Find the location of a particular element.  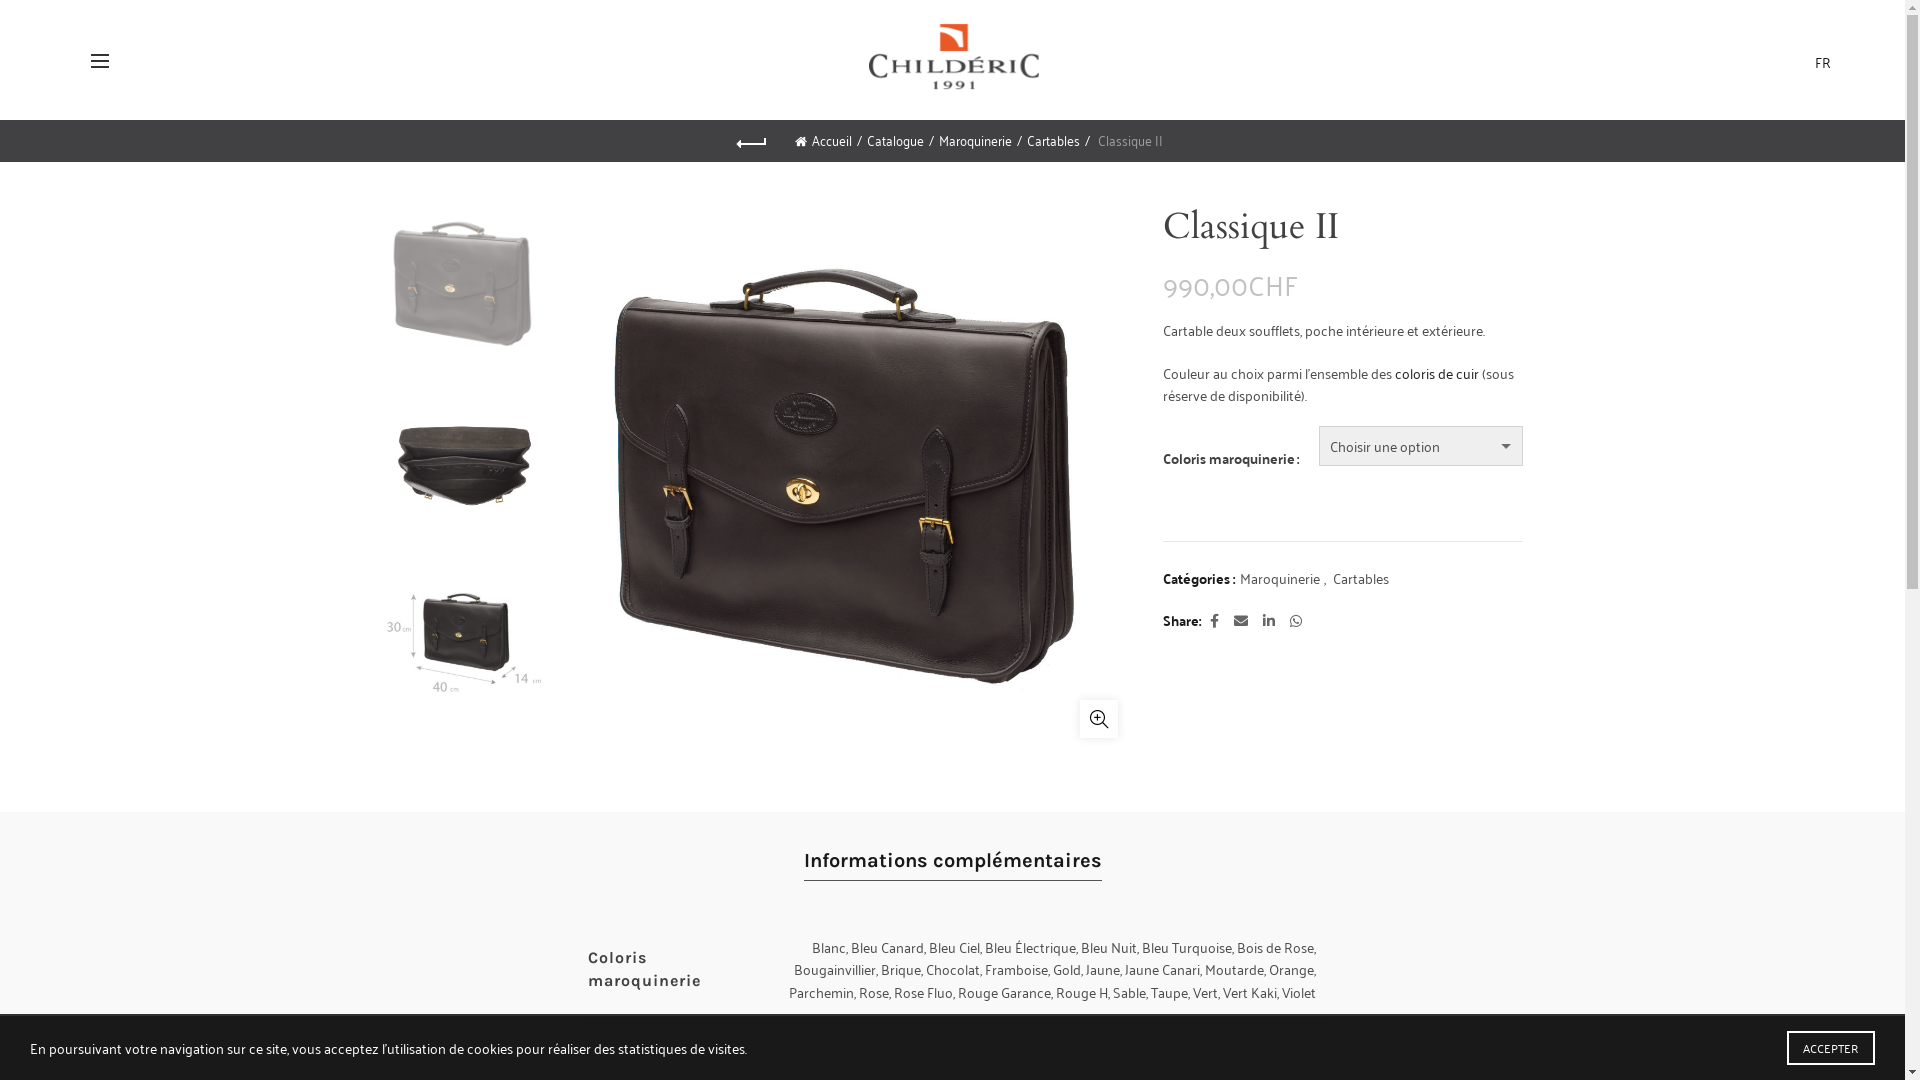

Click to enlarge is located at coordinates (1099, 719).